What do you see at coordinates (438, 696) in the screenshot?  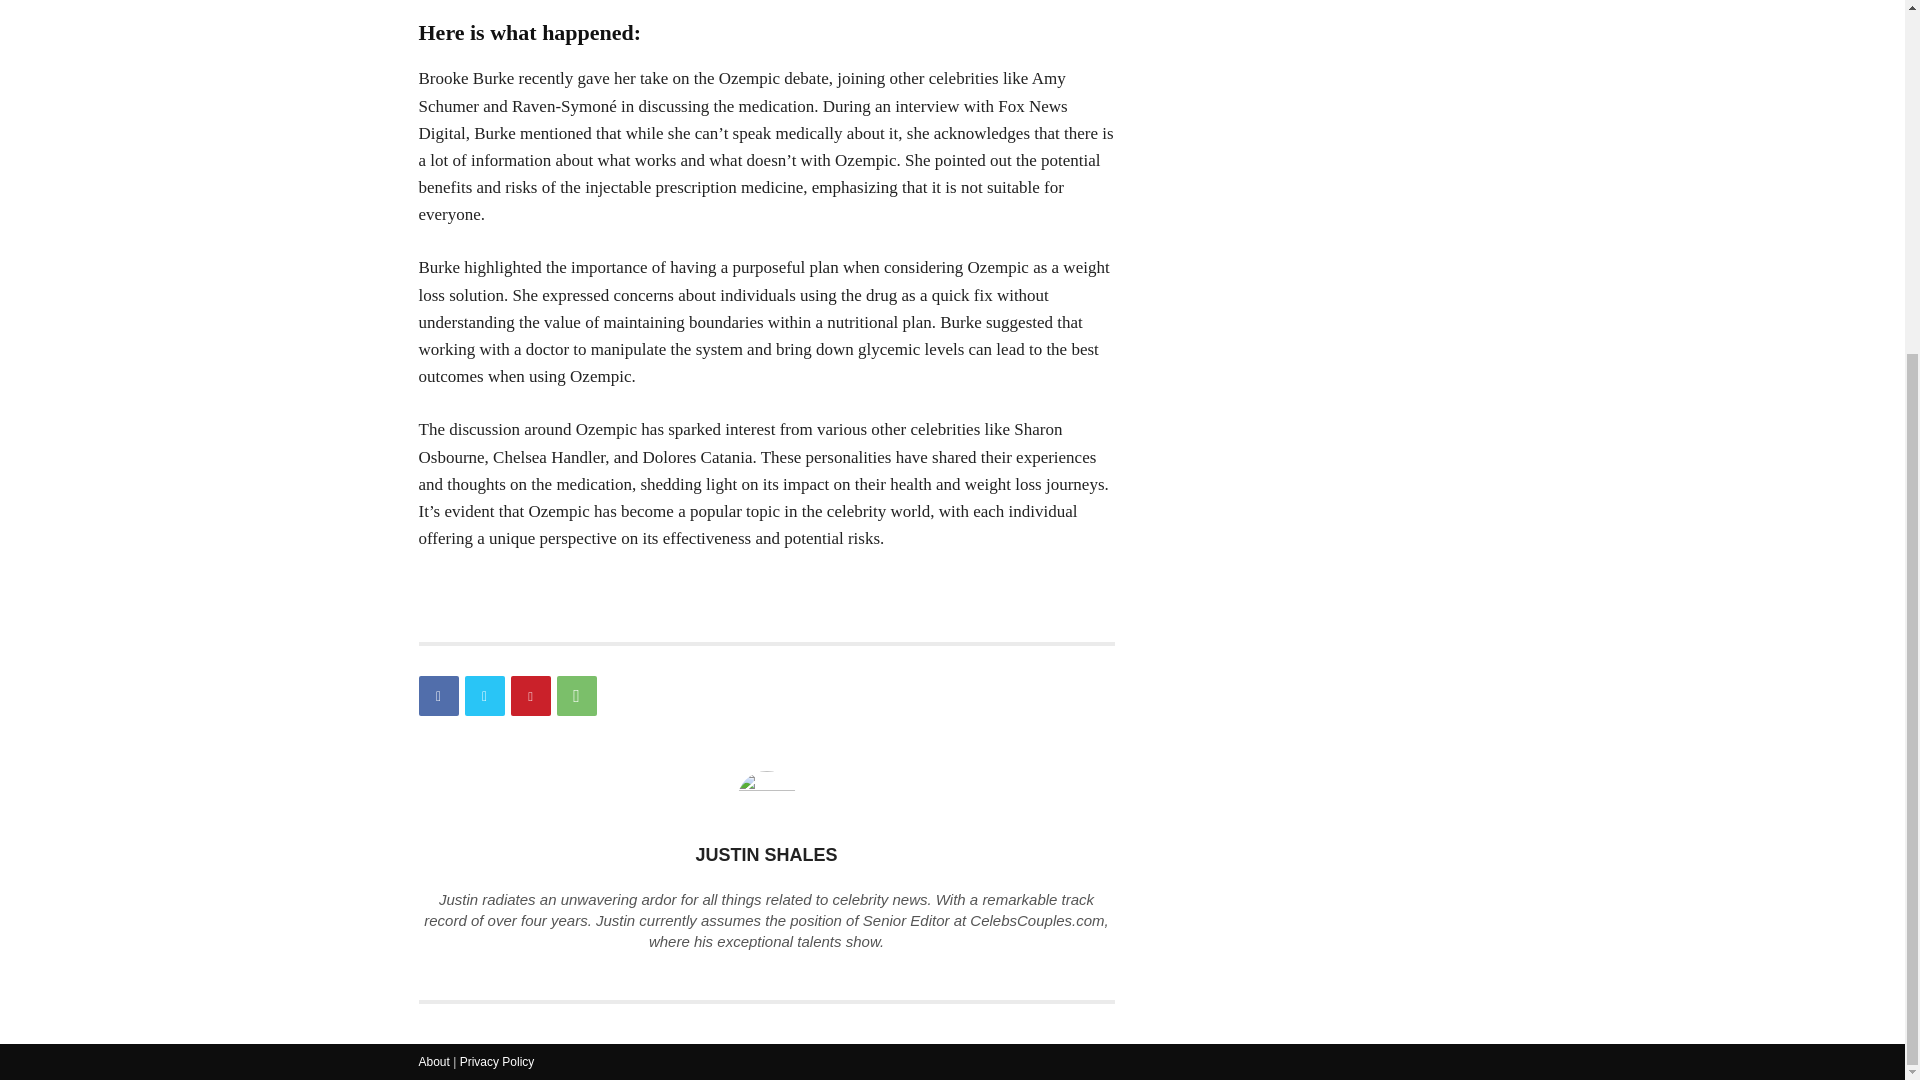 I see `Facebook` at bounding box center [438, 696].